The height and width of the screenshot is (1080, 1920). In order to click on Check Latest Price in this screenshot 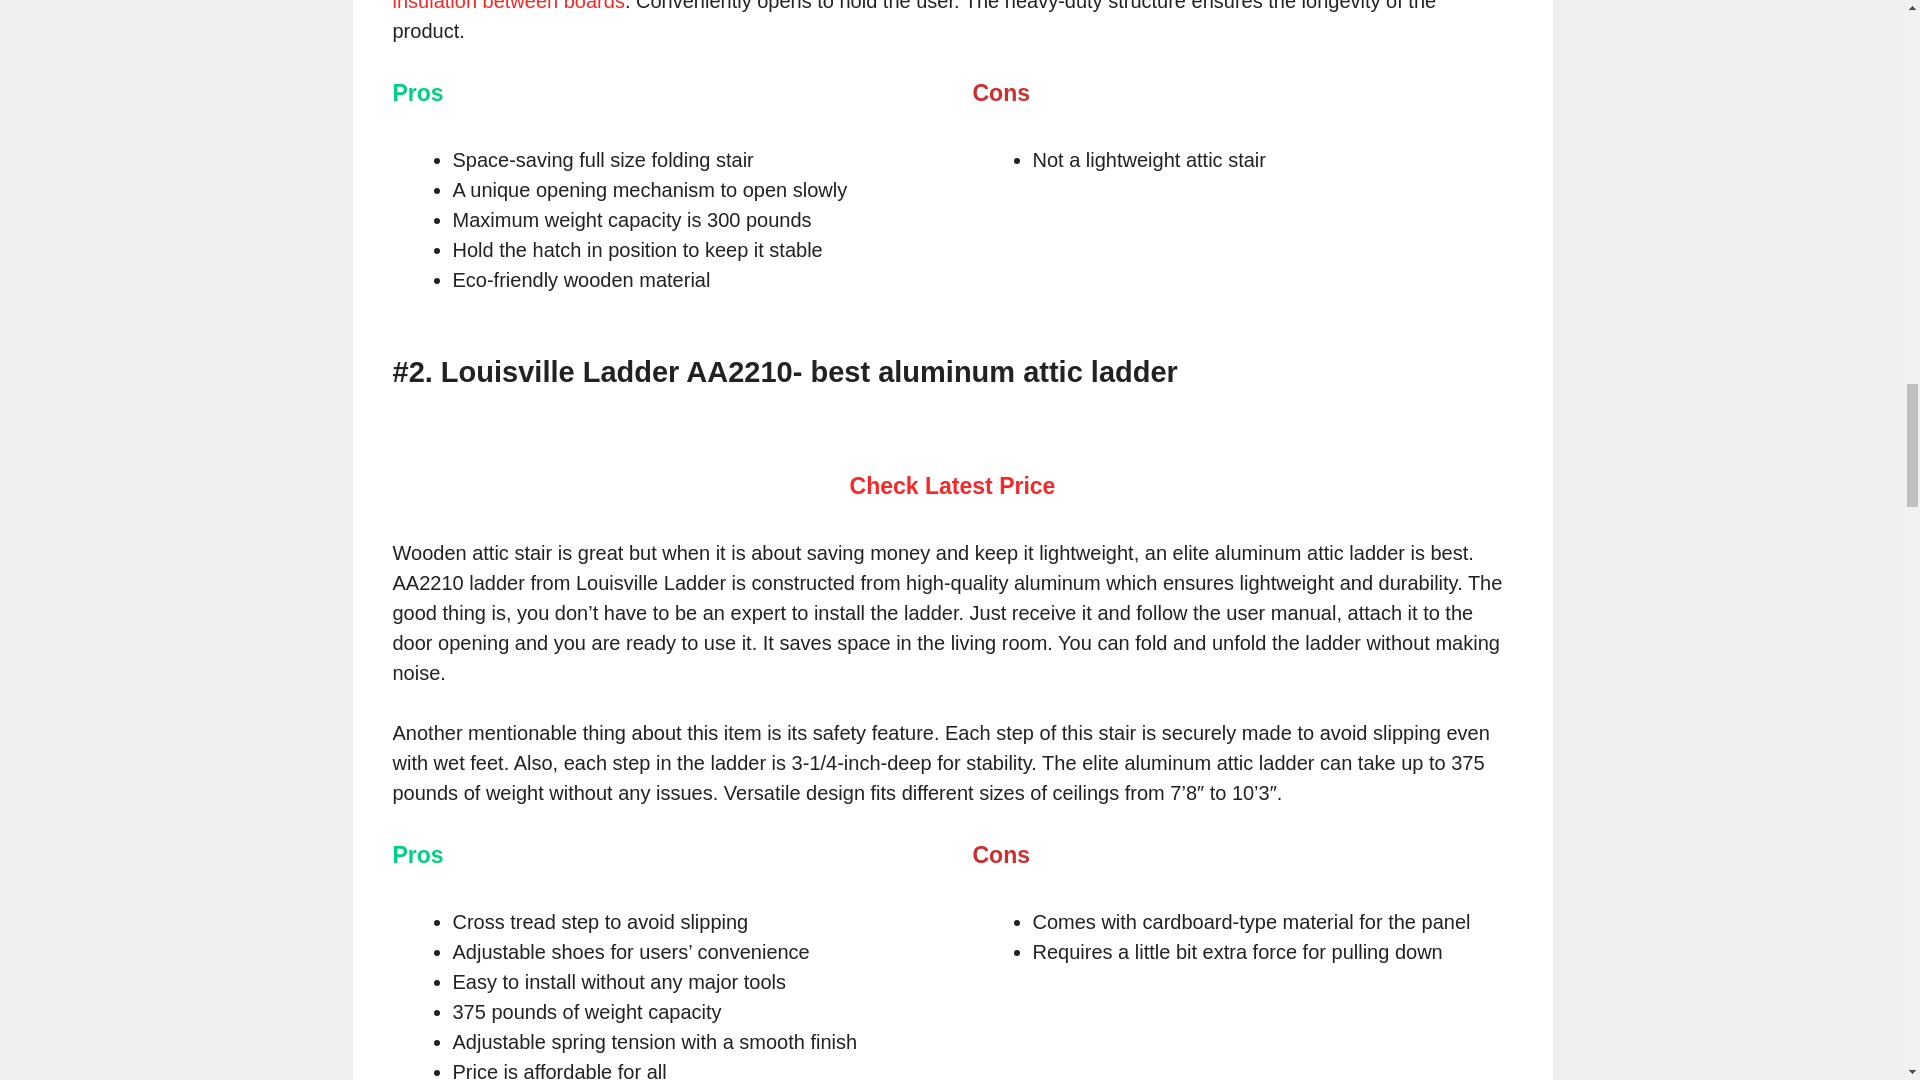, I will do `click(953, 486)`.